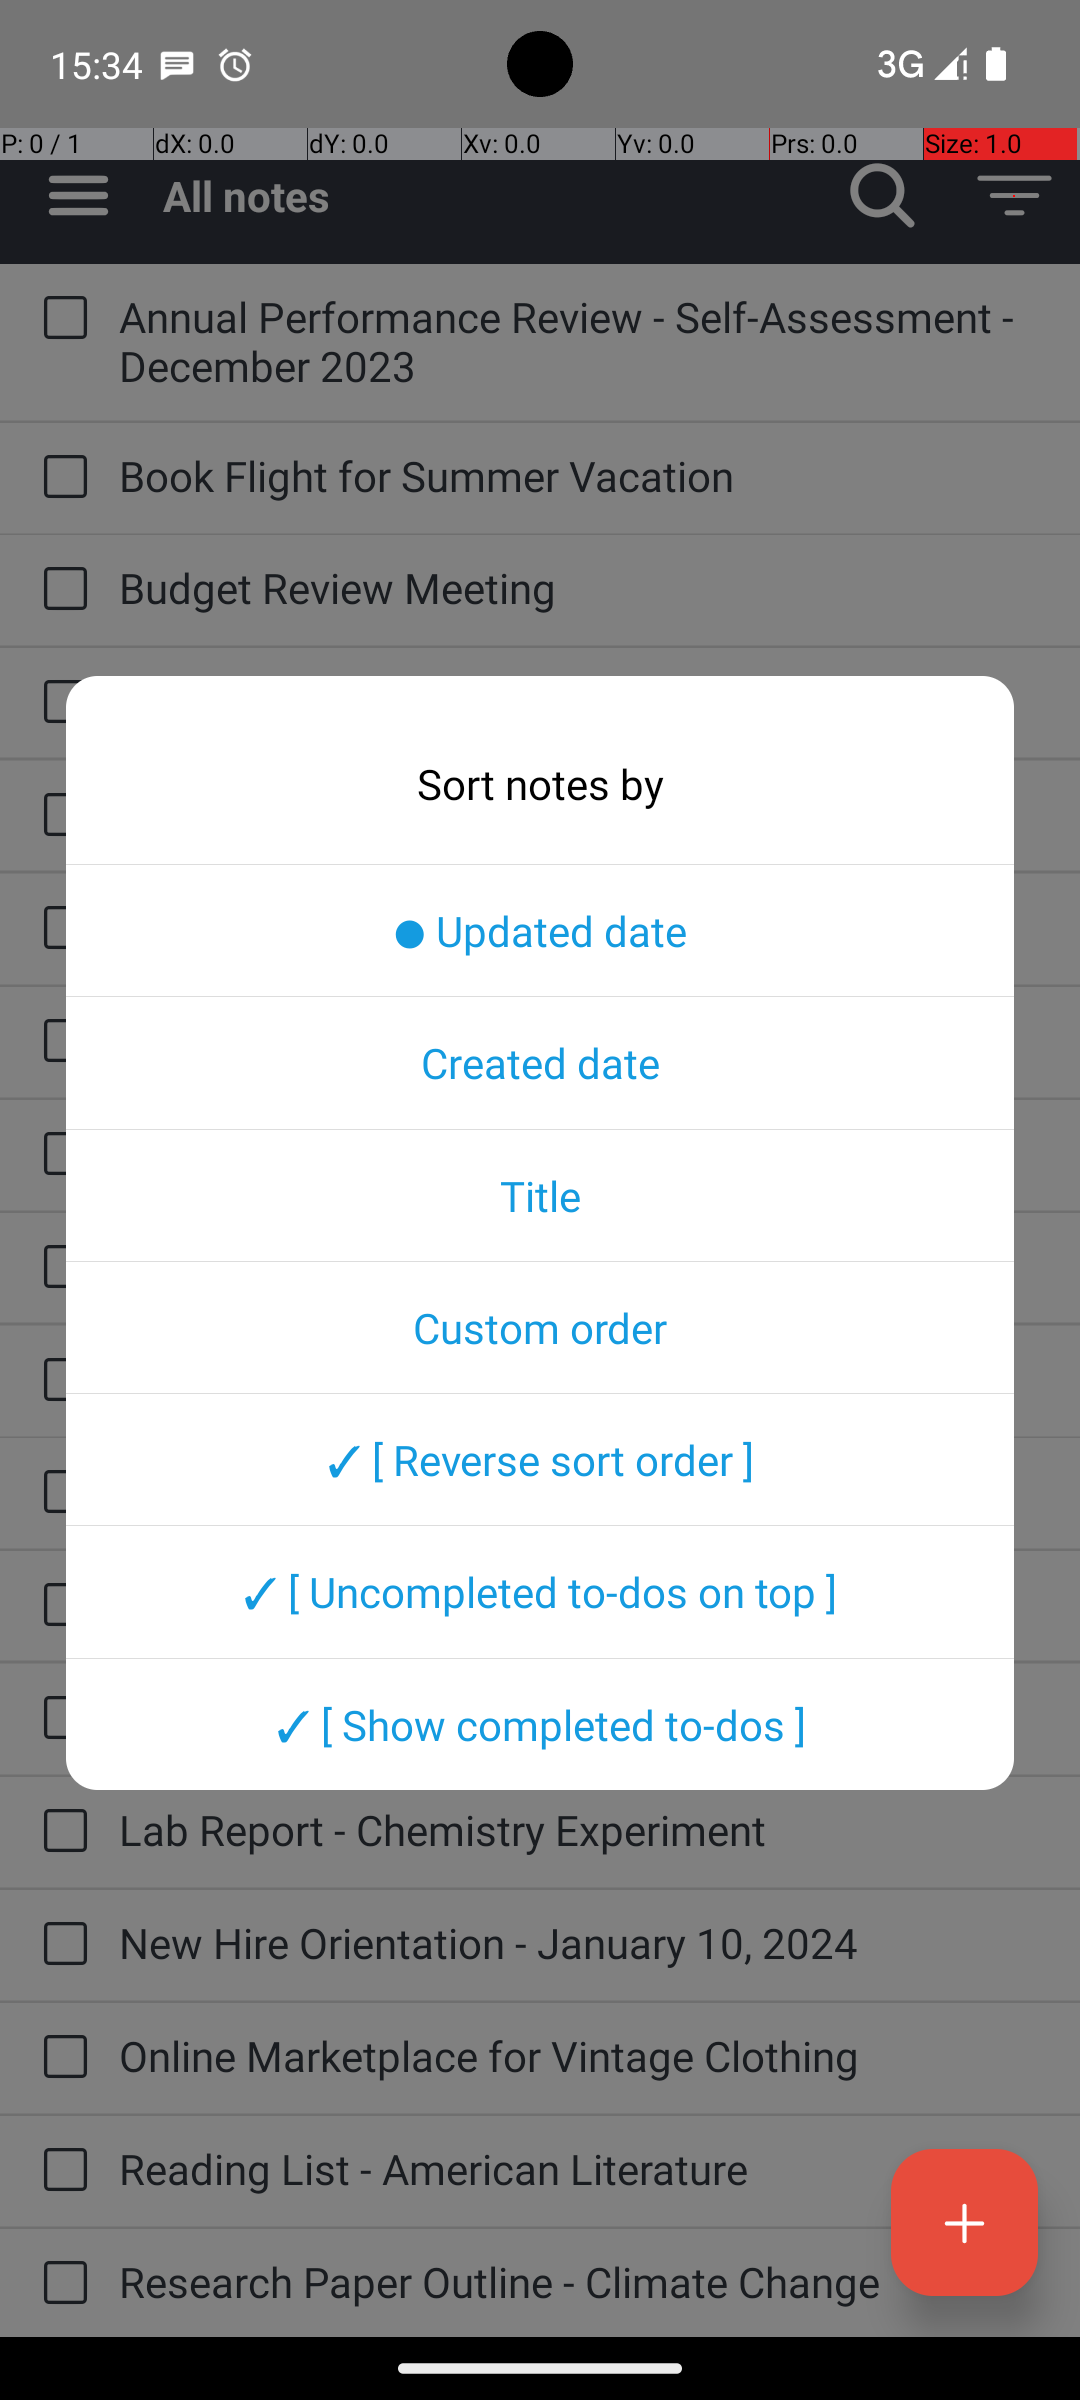  I want to click on Budget Review Meeting, so click(580, 588).